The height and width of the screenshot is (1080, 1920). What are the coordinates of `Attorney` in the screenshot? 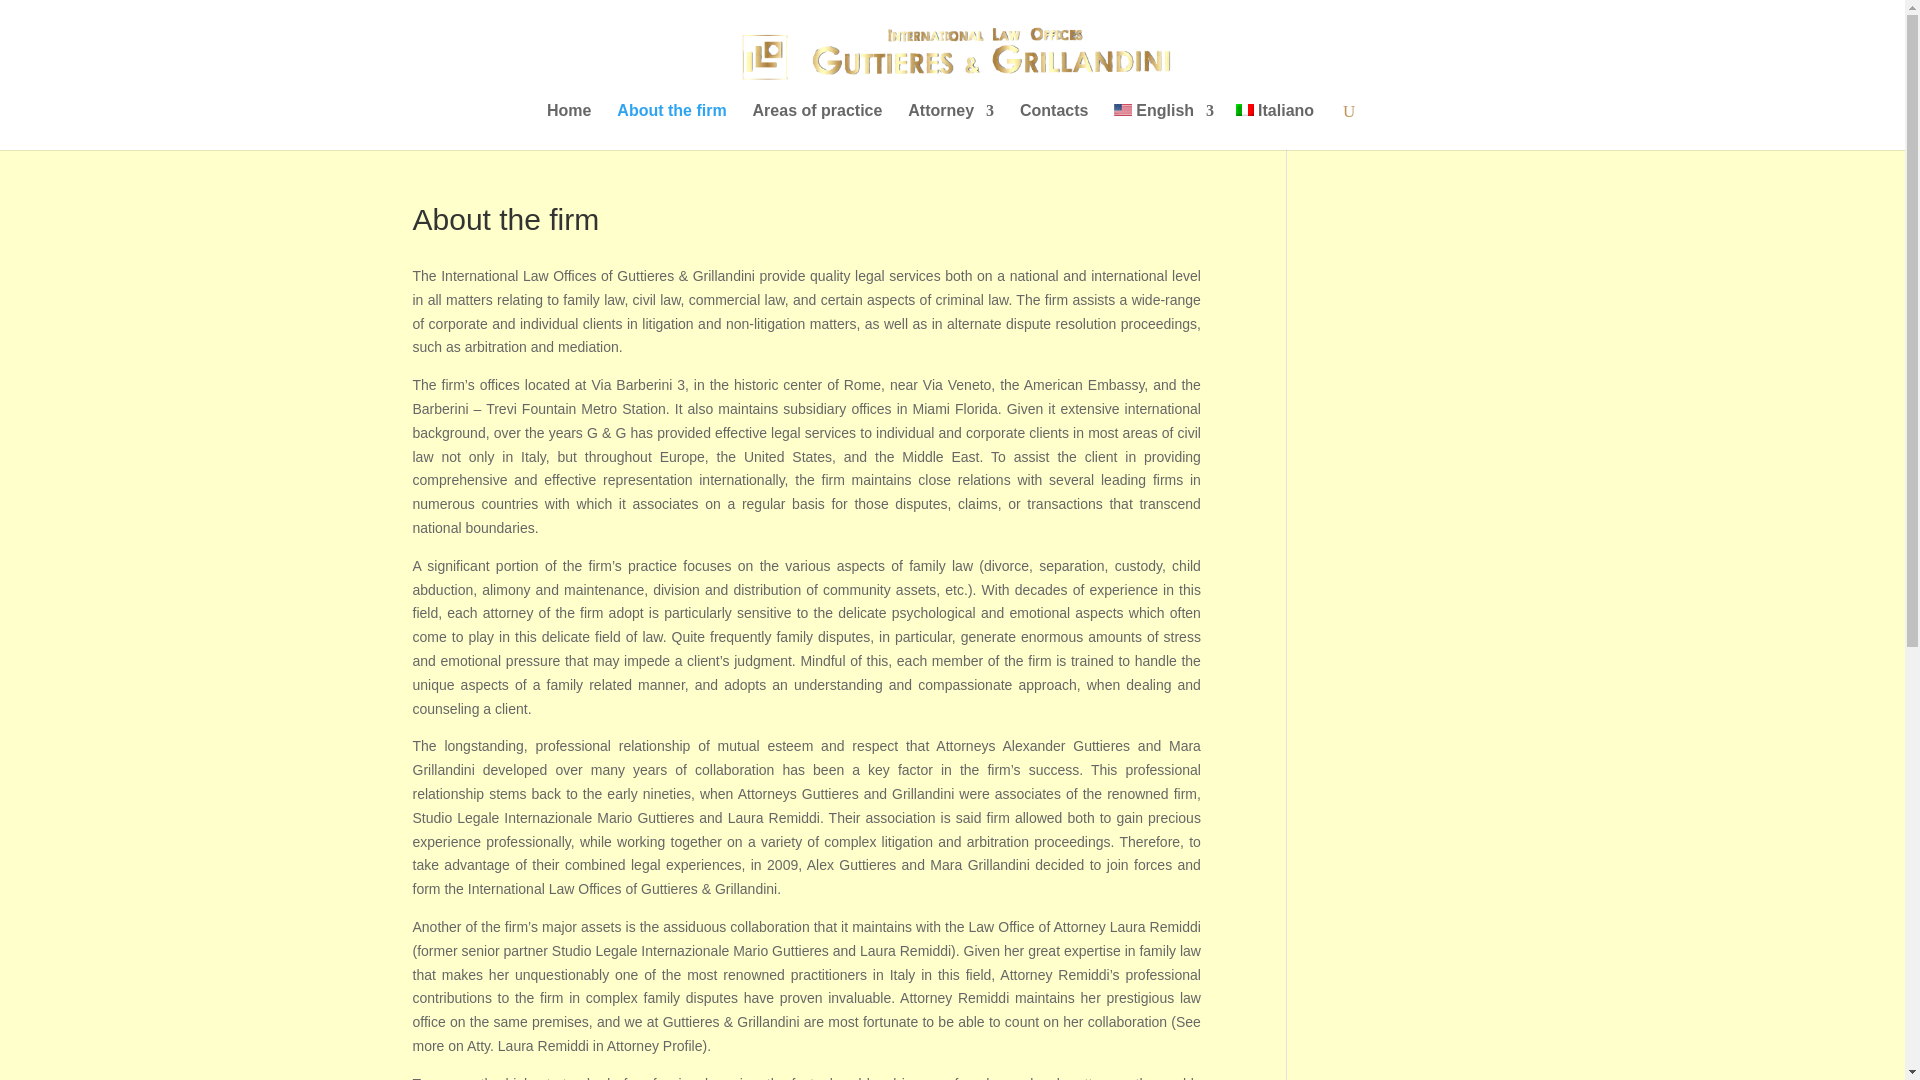 It's located at (951, 126).